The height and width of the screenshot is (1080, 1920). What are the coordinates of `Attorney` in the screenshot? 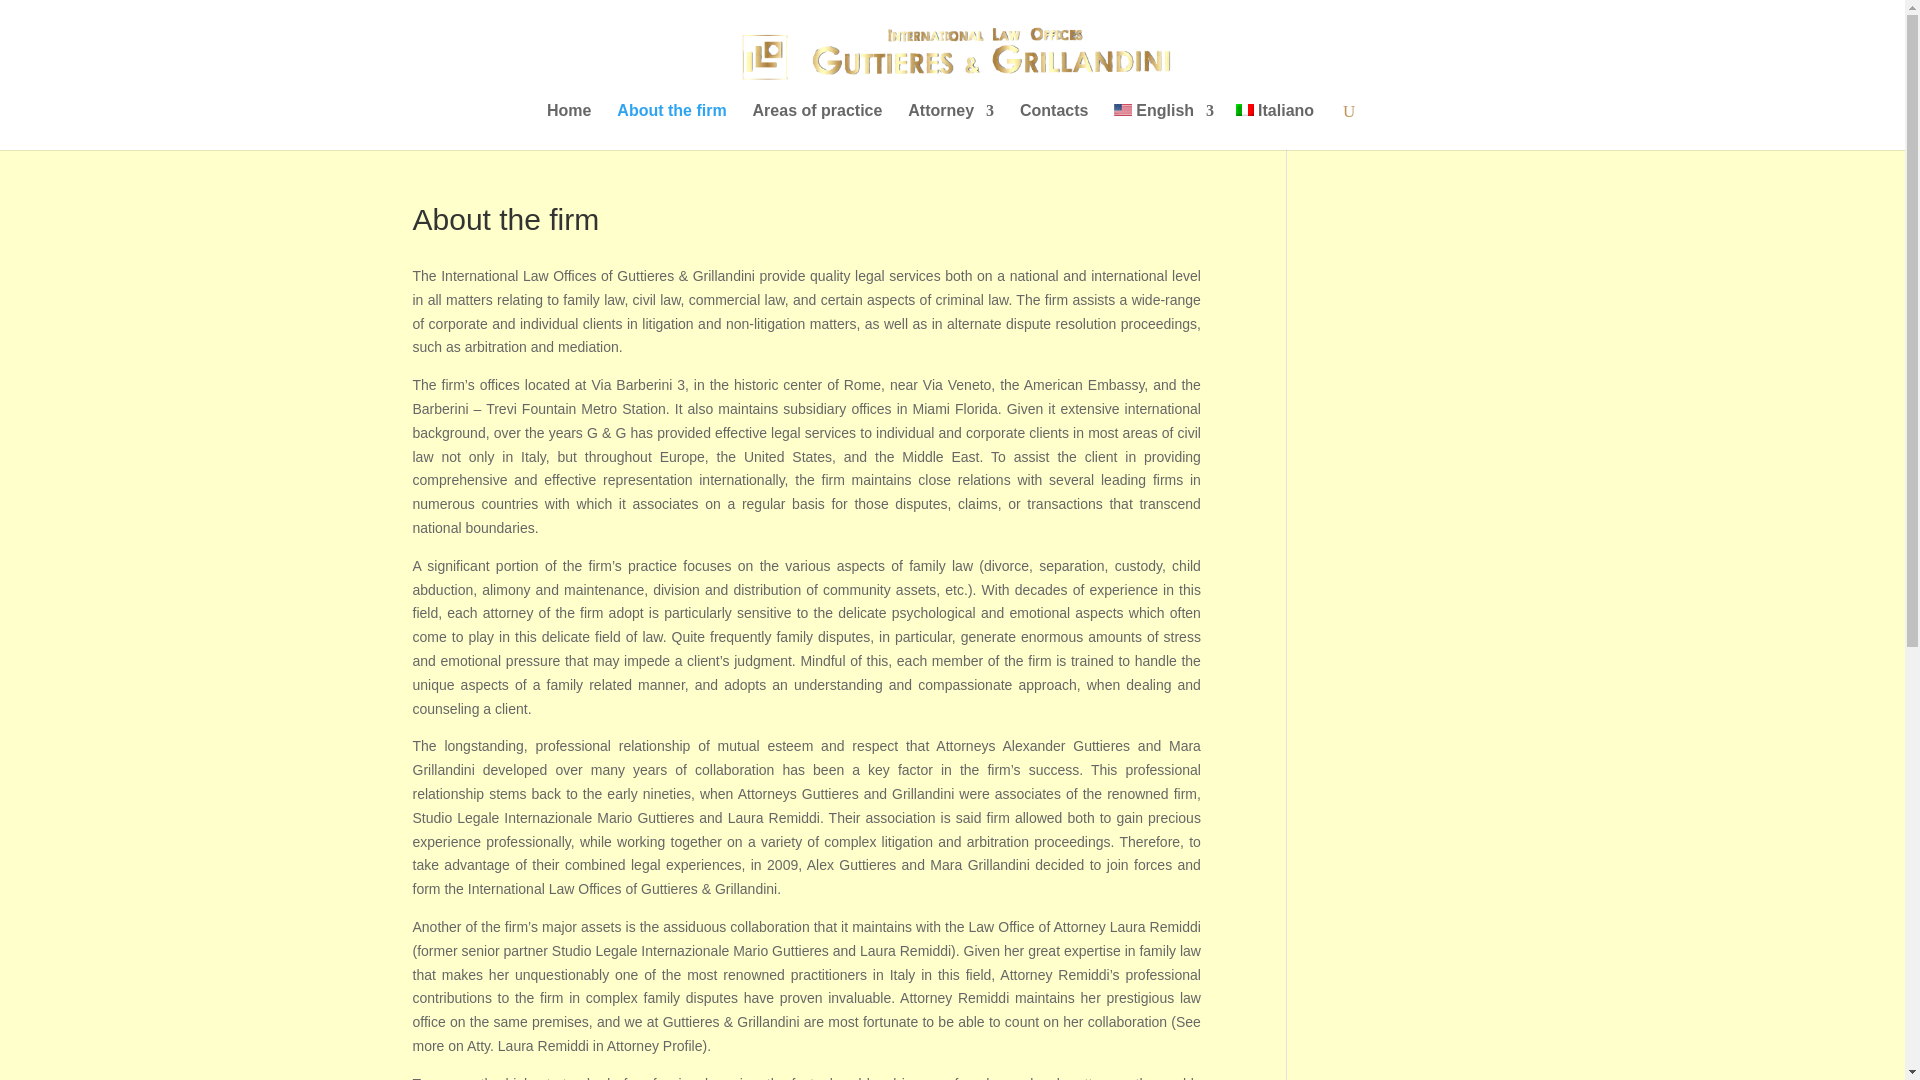 It's located at (951, 126).